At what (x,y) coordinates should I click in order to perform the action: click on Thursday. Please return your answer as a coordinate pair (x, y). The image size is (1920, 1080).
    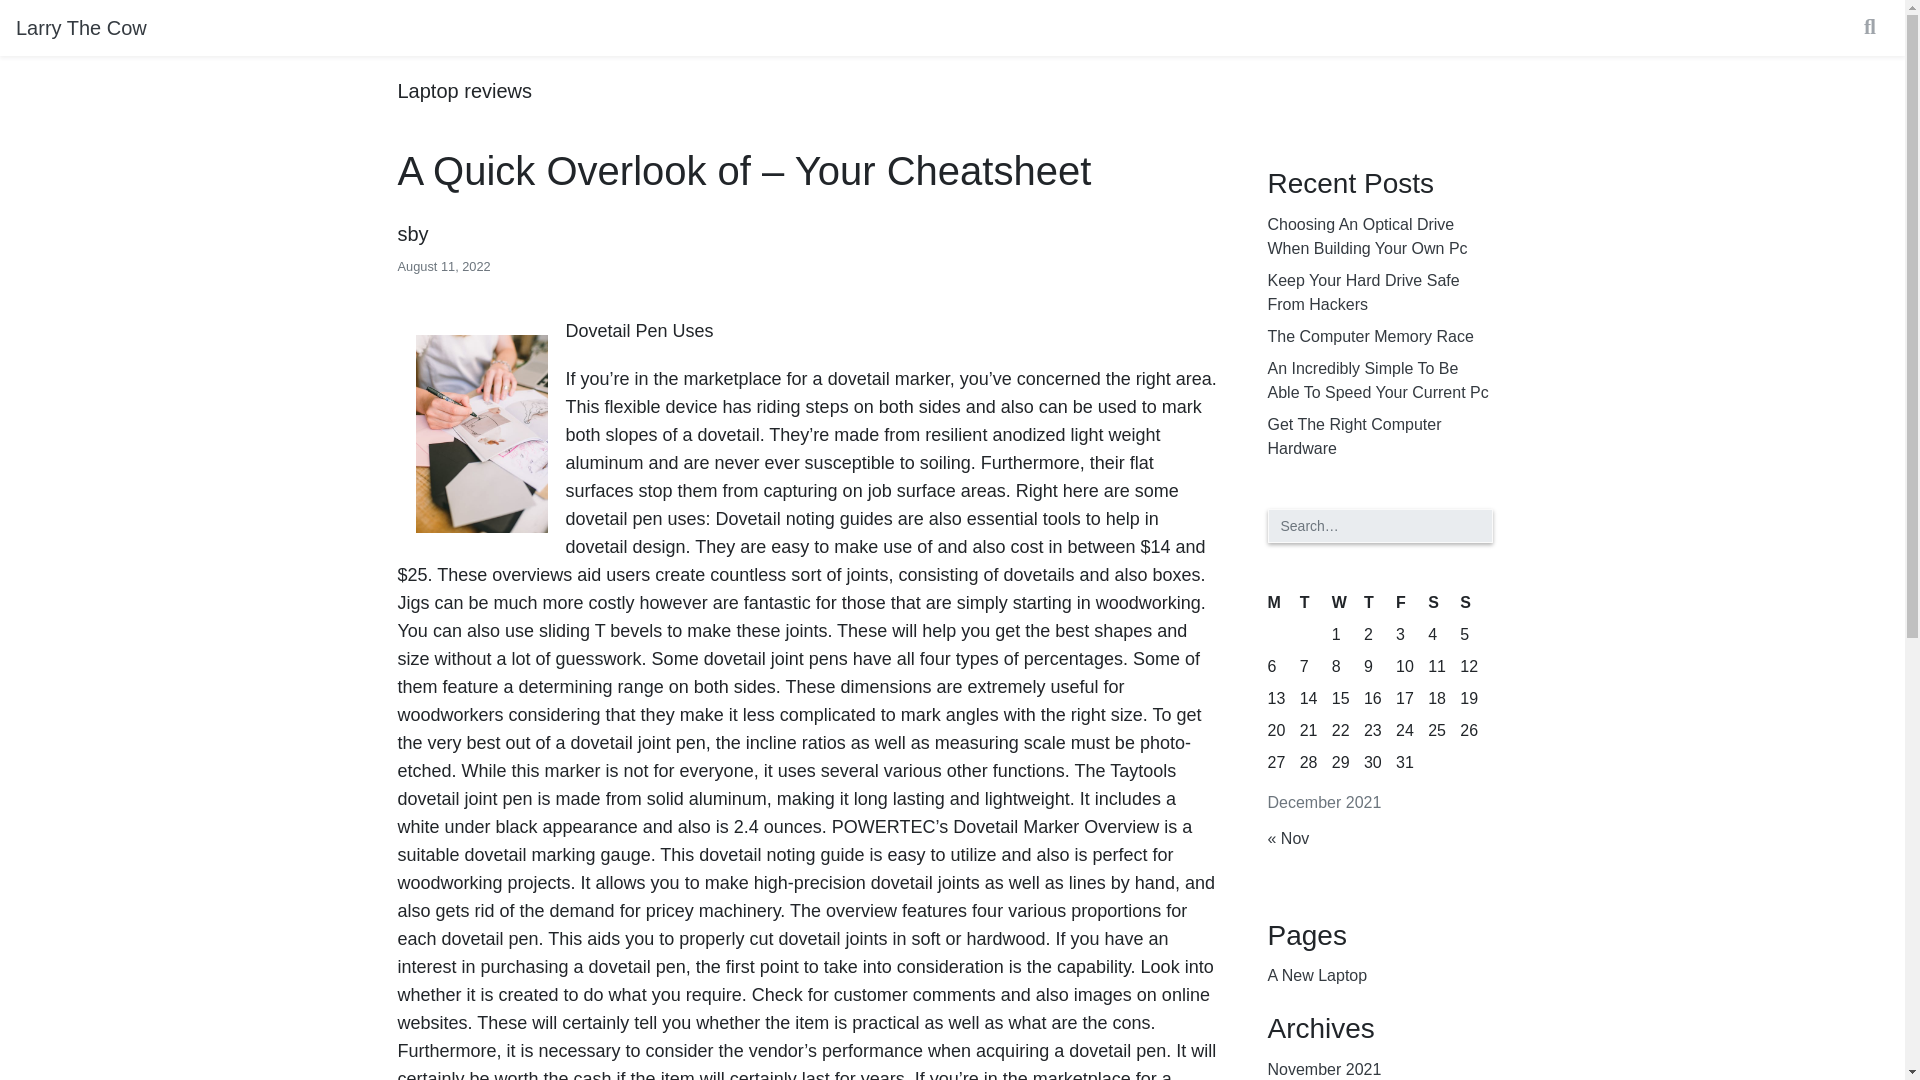
    Looking at the image, I should click on (1379, 602).